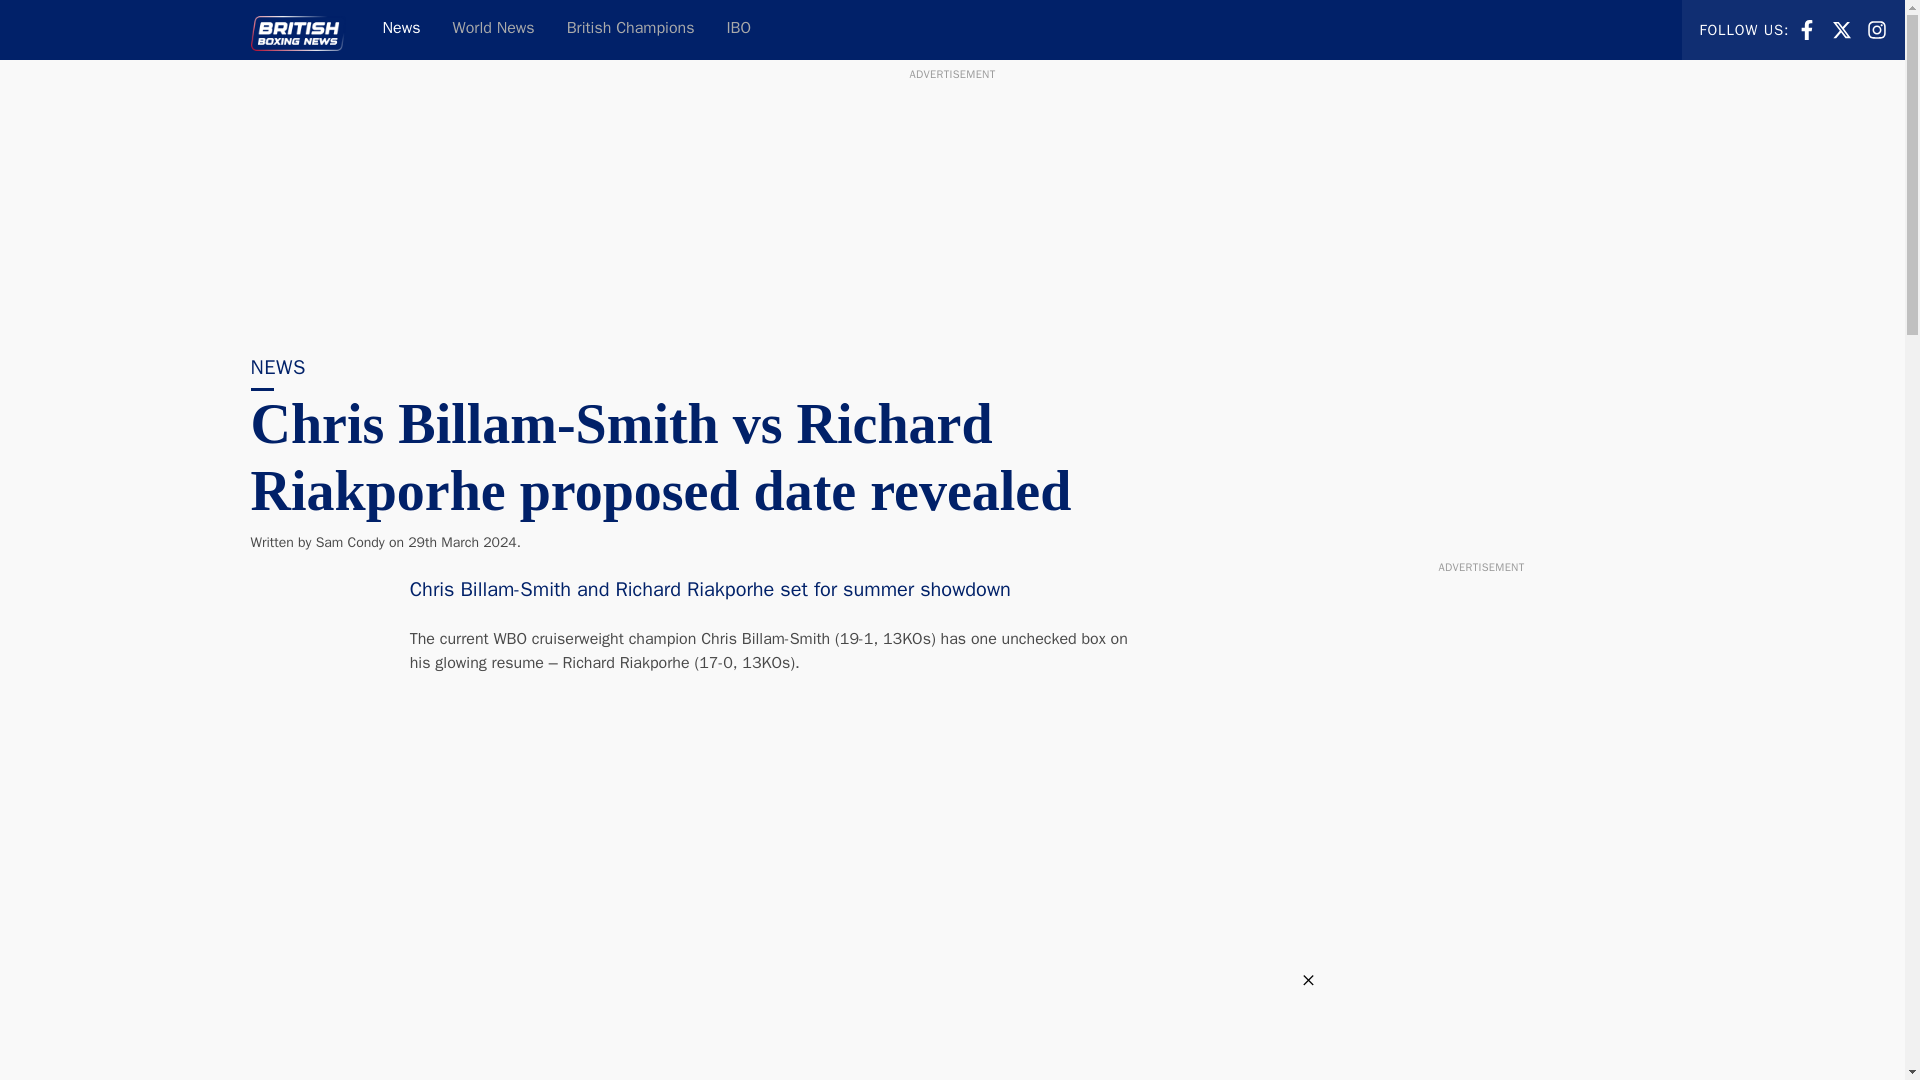 The image size is (1920, 1080). Describe the element at coordinates (1876, 30) in the screenshot. I see `News` at that location.